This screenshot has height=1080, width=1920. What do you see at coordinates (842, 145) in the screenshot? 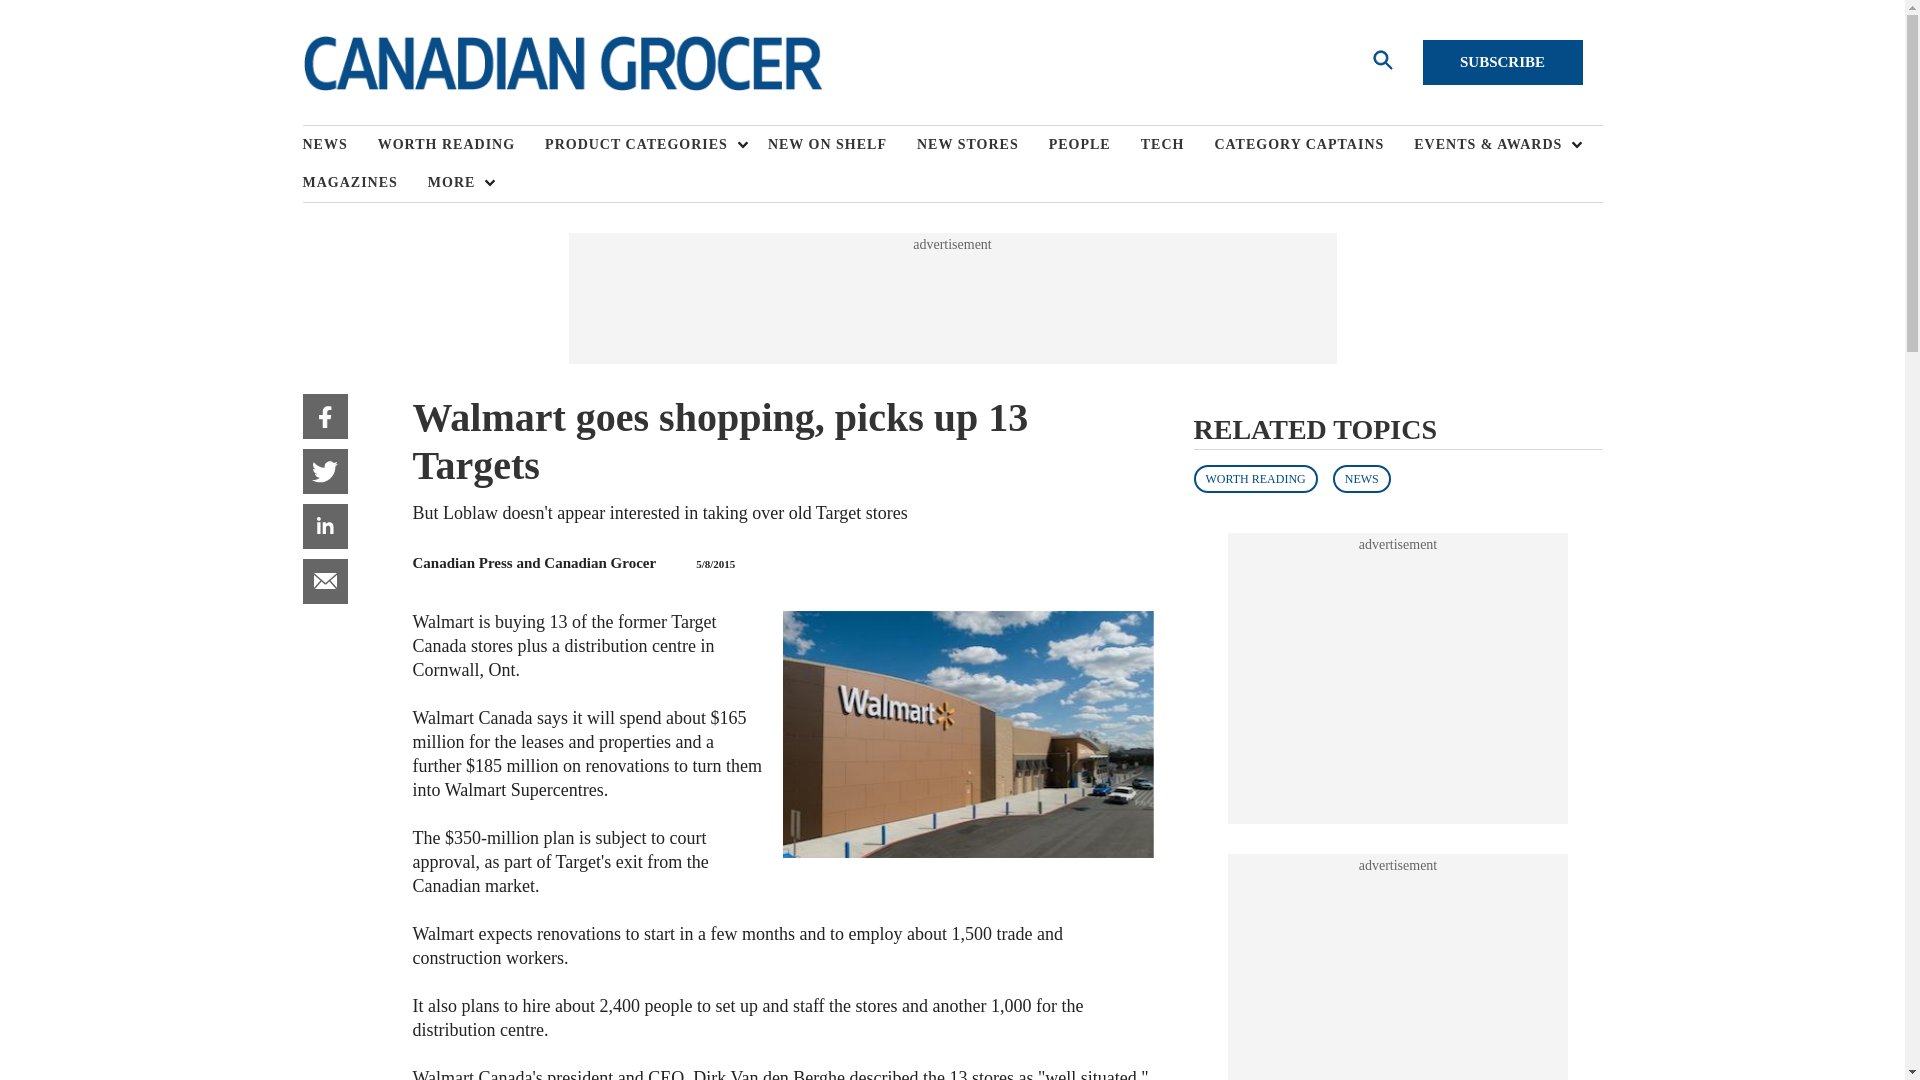
I see `NEW ON SHELF` at bounding box center [842, 145].